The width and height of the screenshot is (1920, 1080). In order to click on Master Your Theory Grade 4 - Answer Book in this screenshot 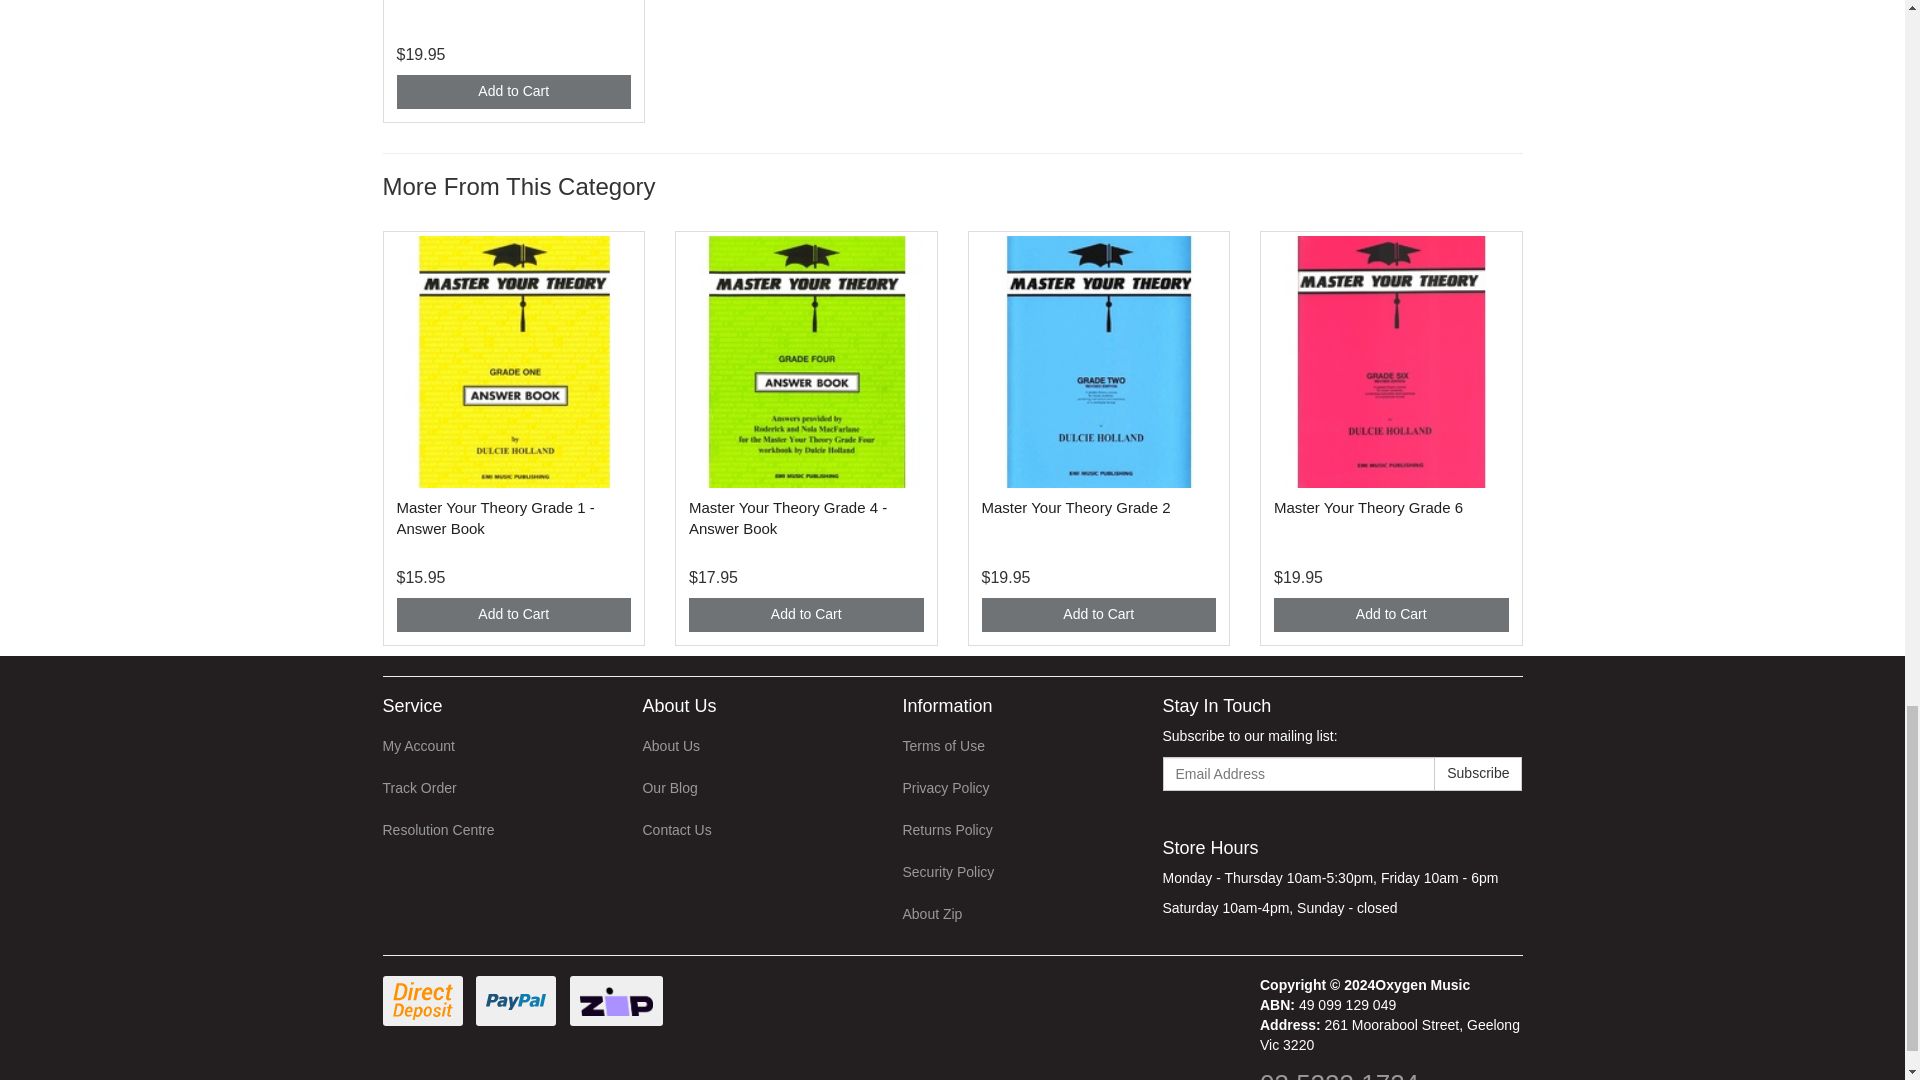, I will do `click(788, 517)`.